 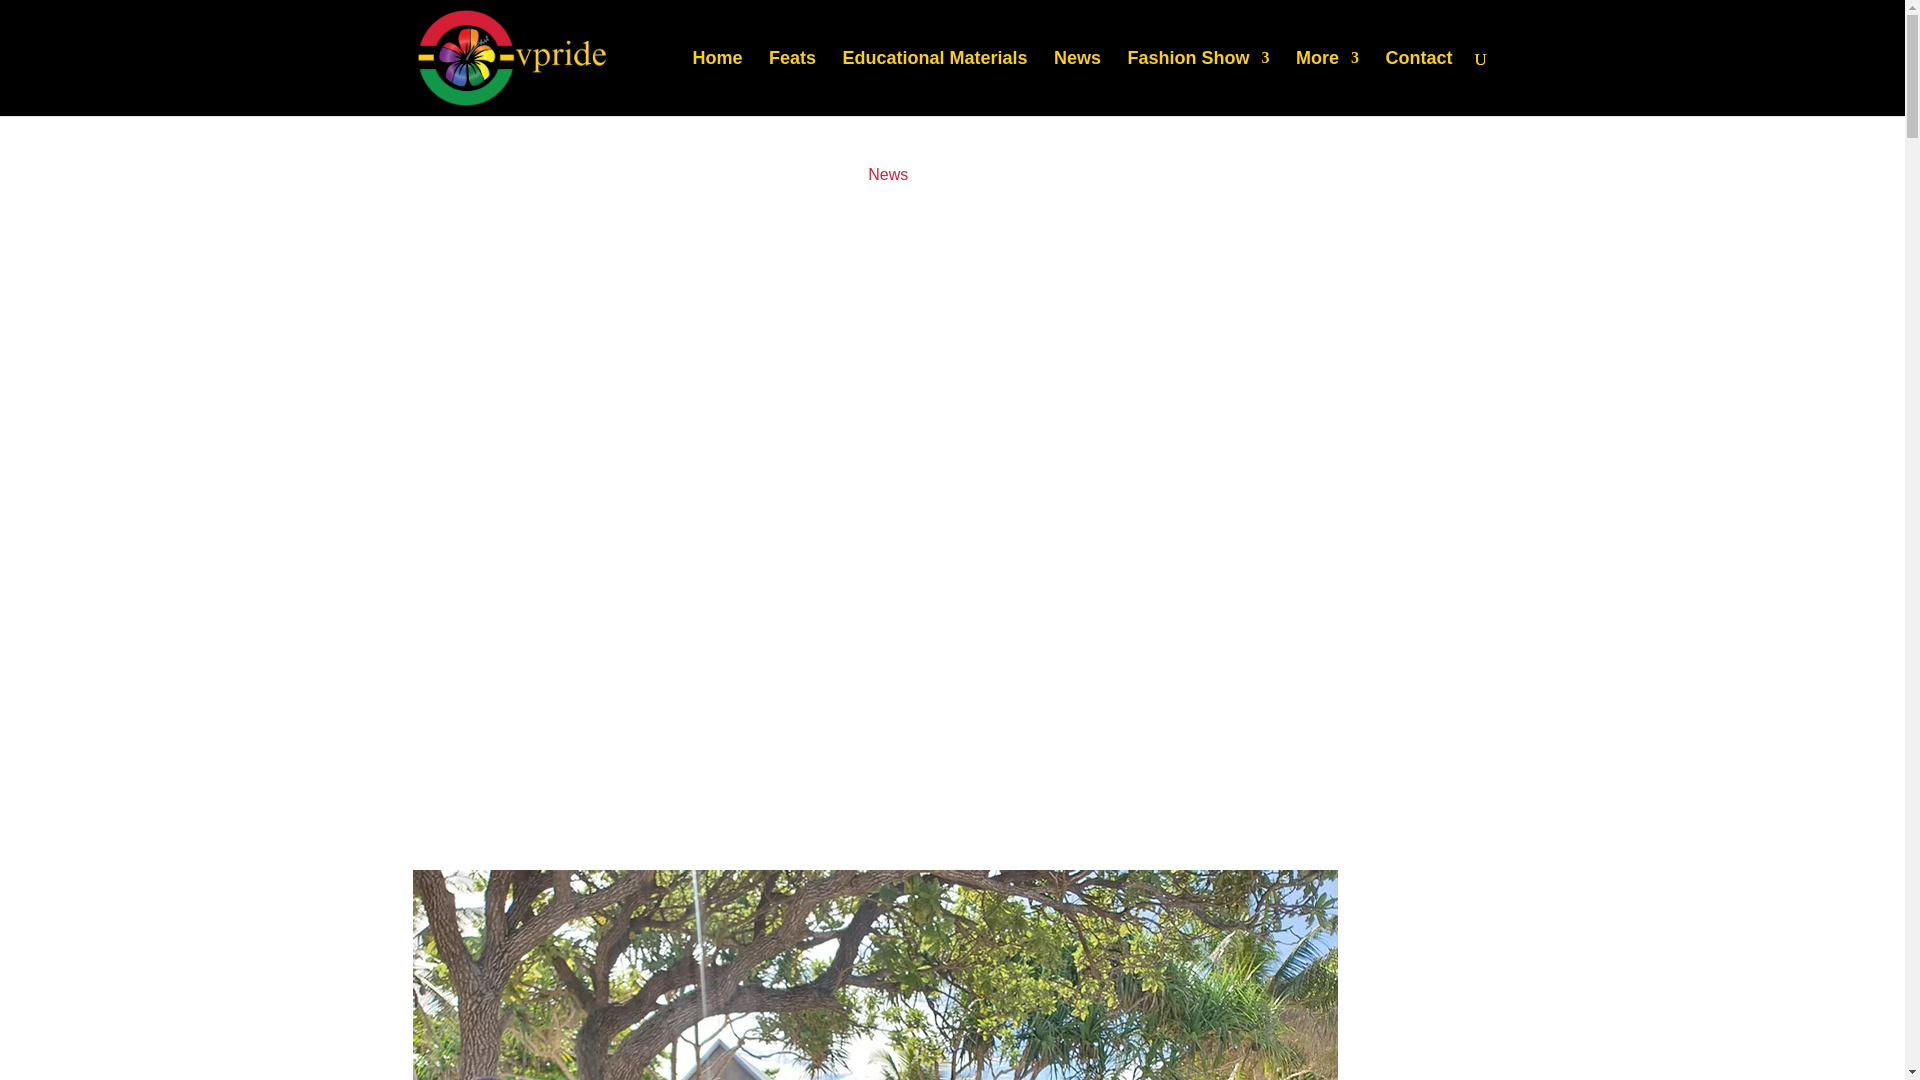 What do you see at coordinates (792, 82) in the screenshot?
I see `Feats` at bounding box center [792, 82].